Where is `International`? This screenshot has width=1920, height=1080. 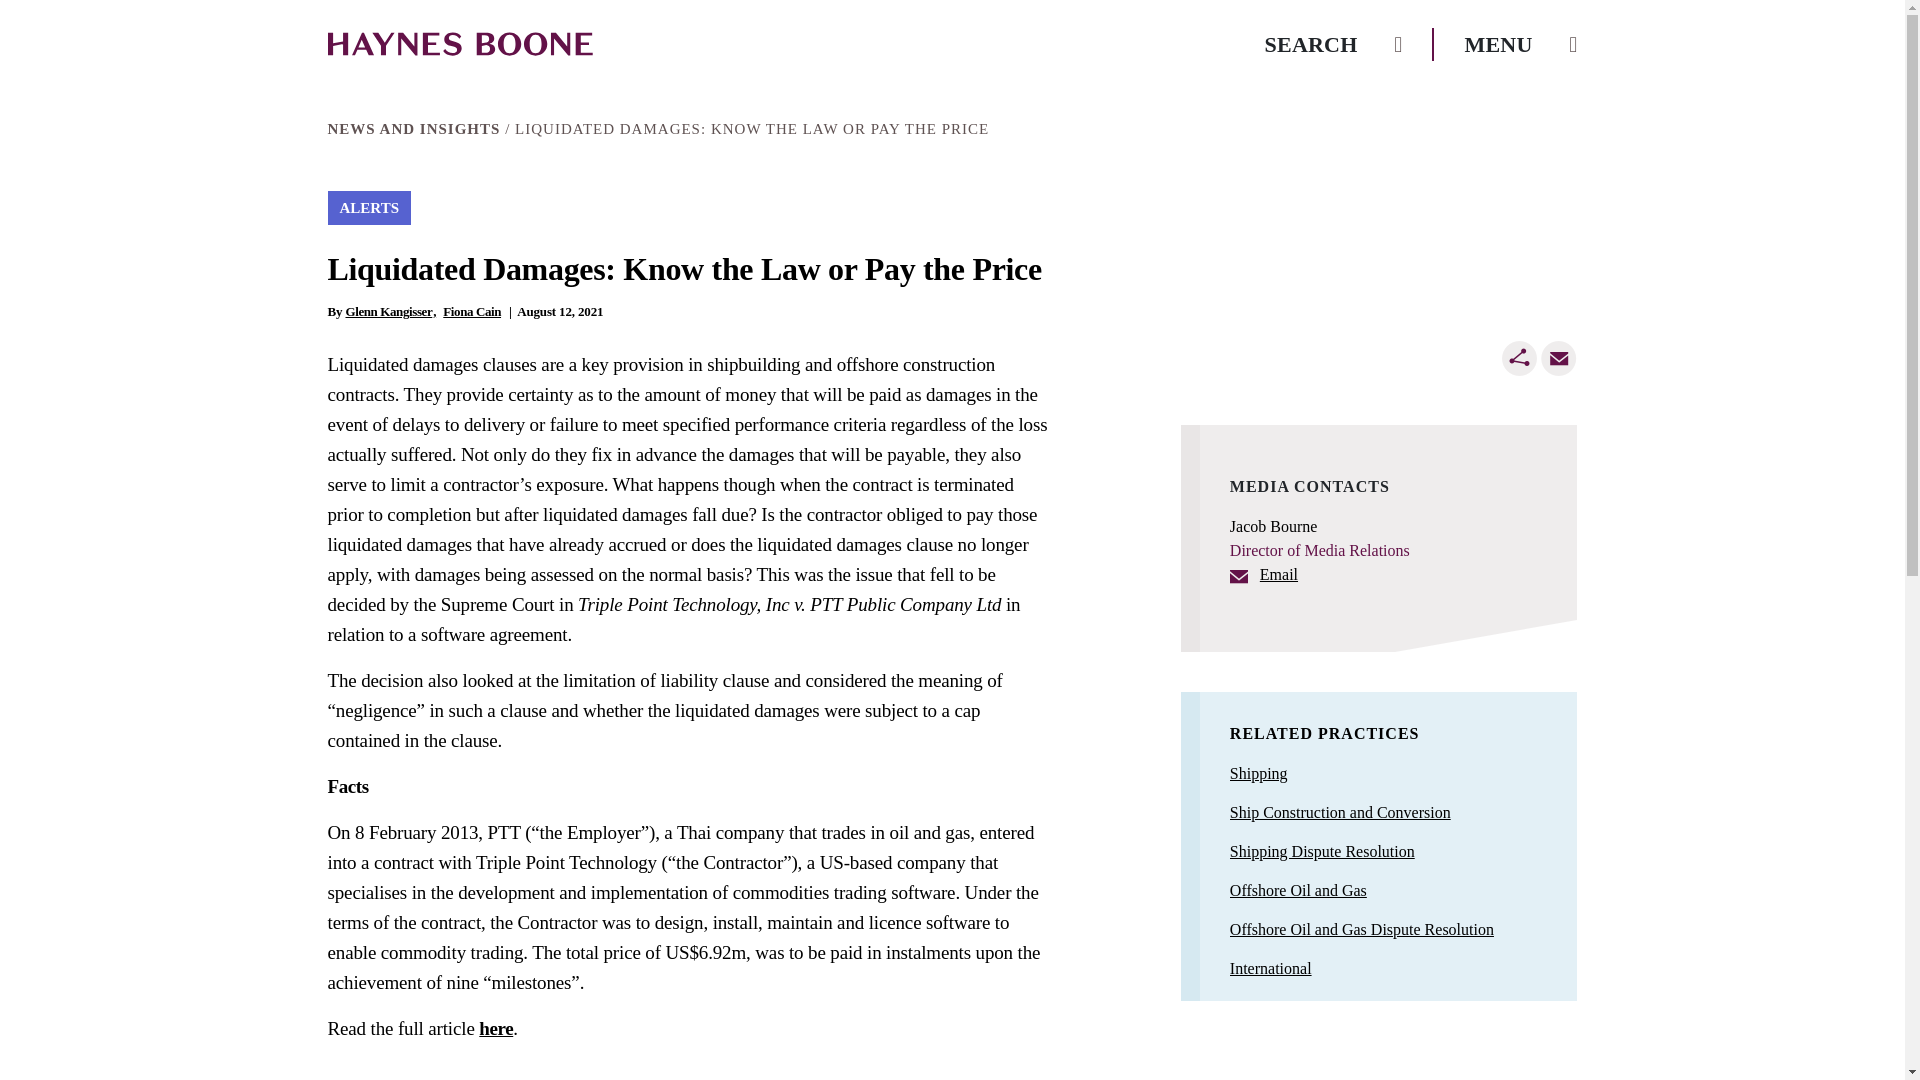 International is located at coordinates (1270, 968).